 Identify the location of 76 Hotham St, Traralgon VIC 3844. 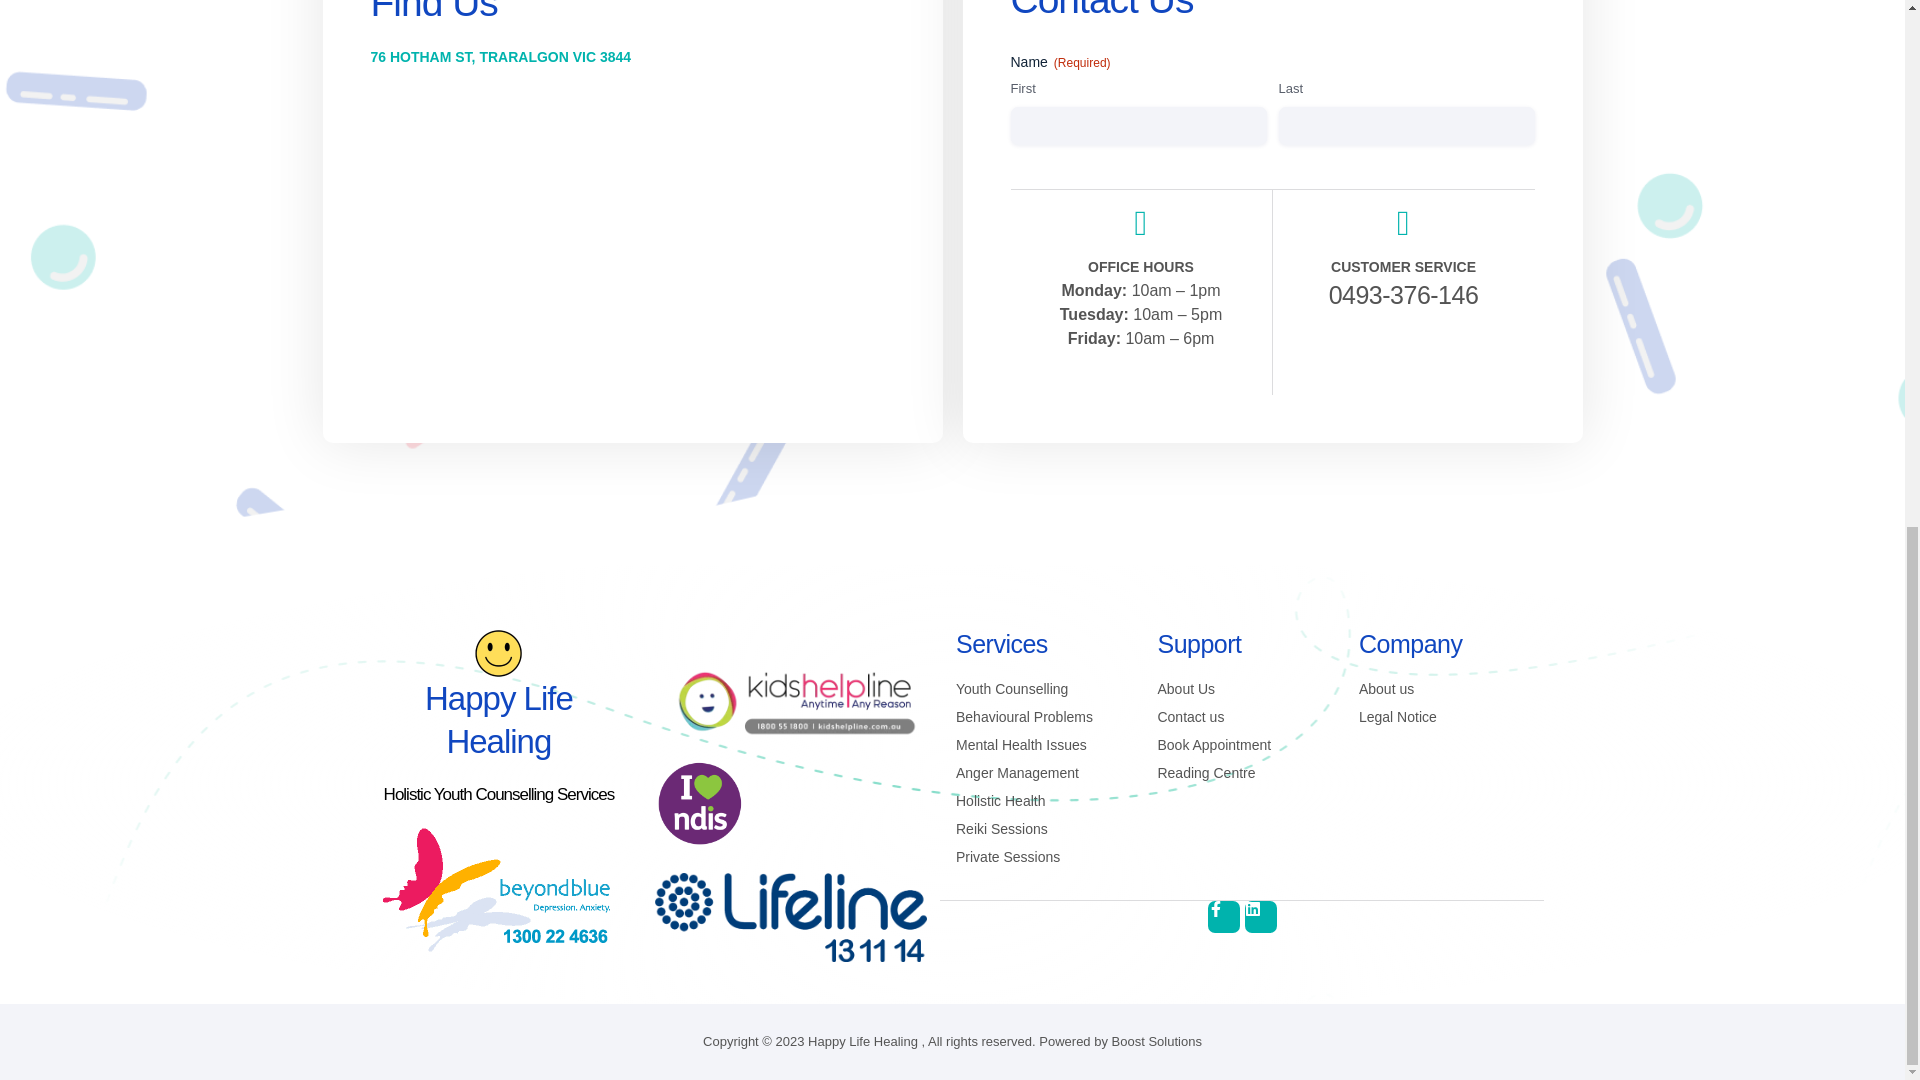
(632, 240).